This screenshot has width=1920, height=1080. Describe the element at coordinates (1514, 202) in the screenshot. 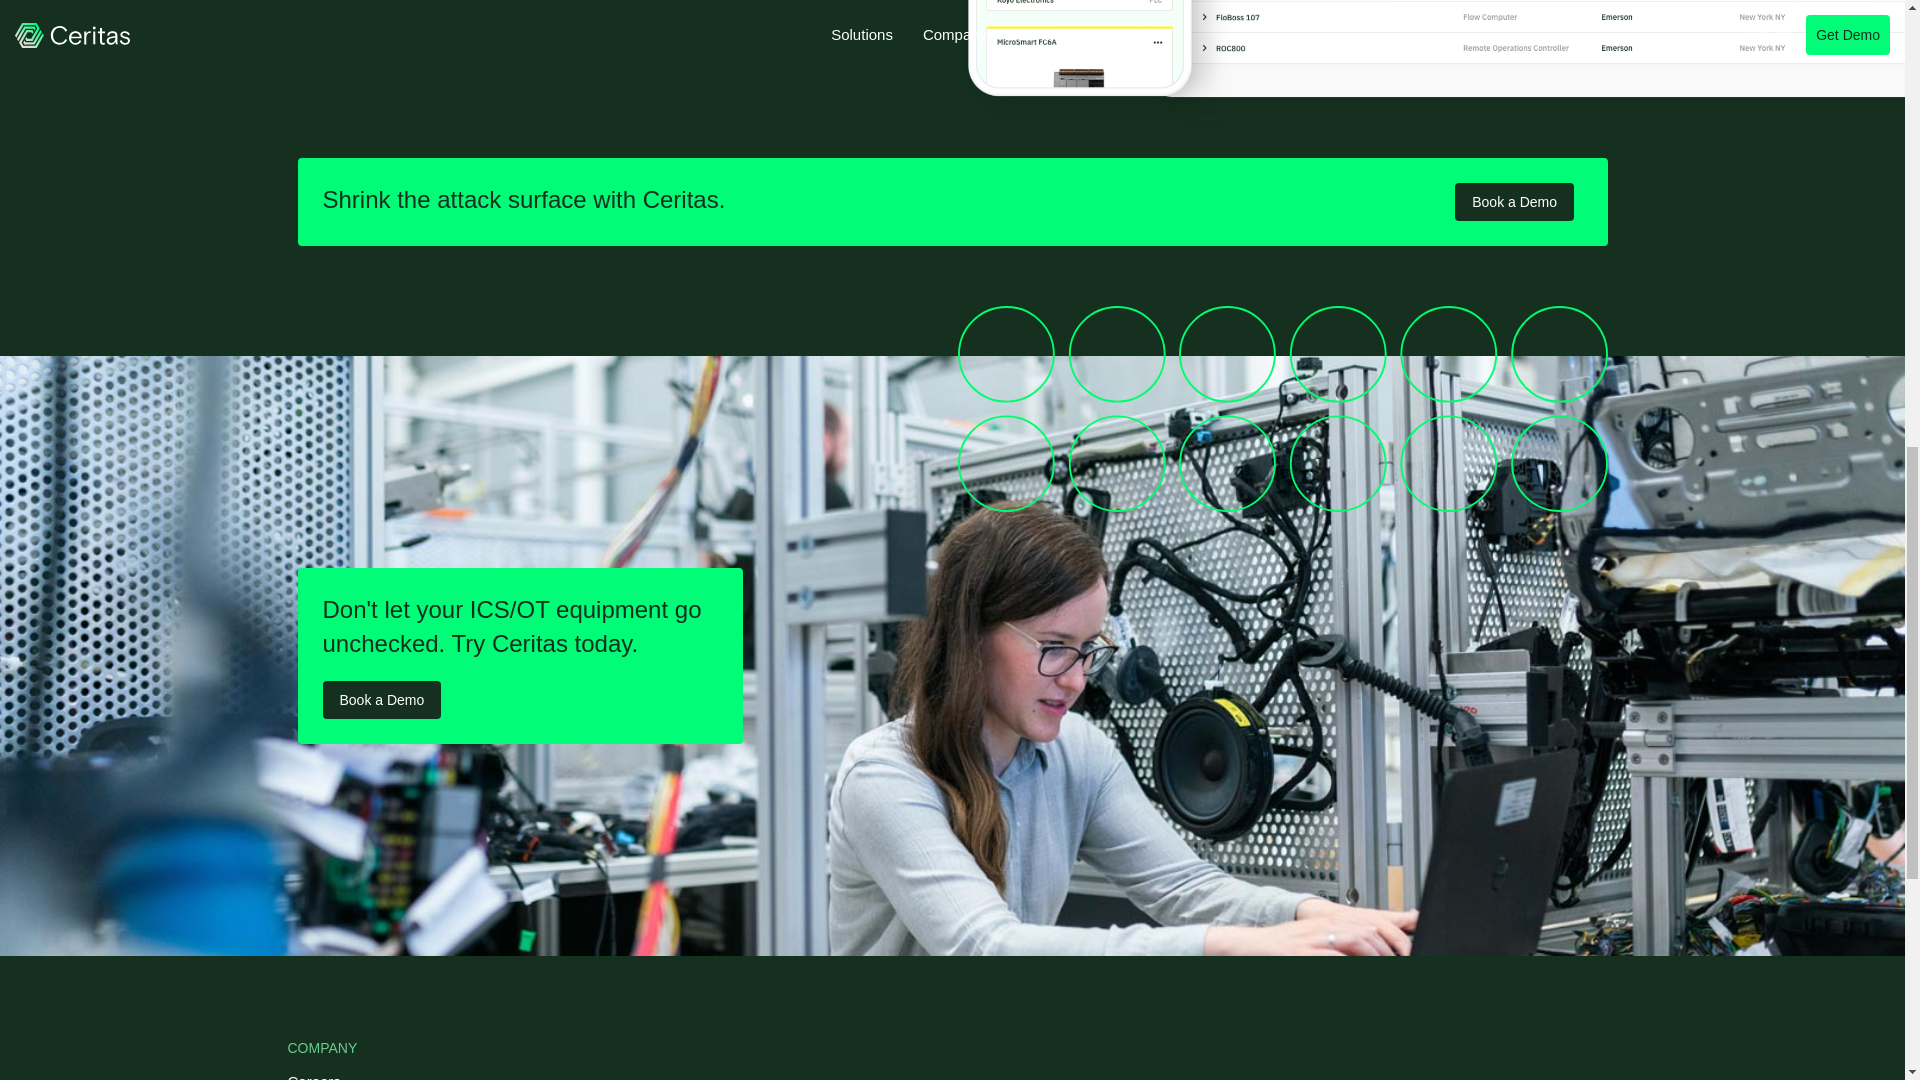

I see `Book a Demo` at that location.